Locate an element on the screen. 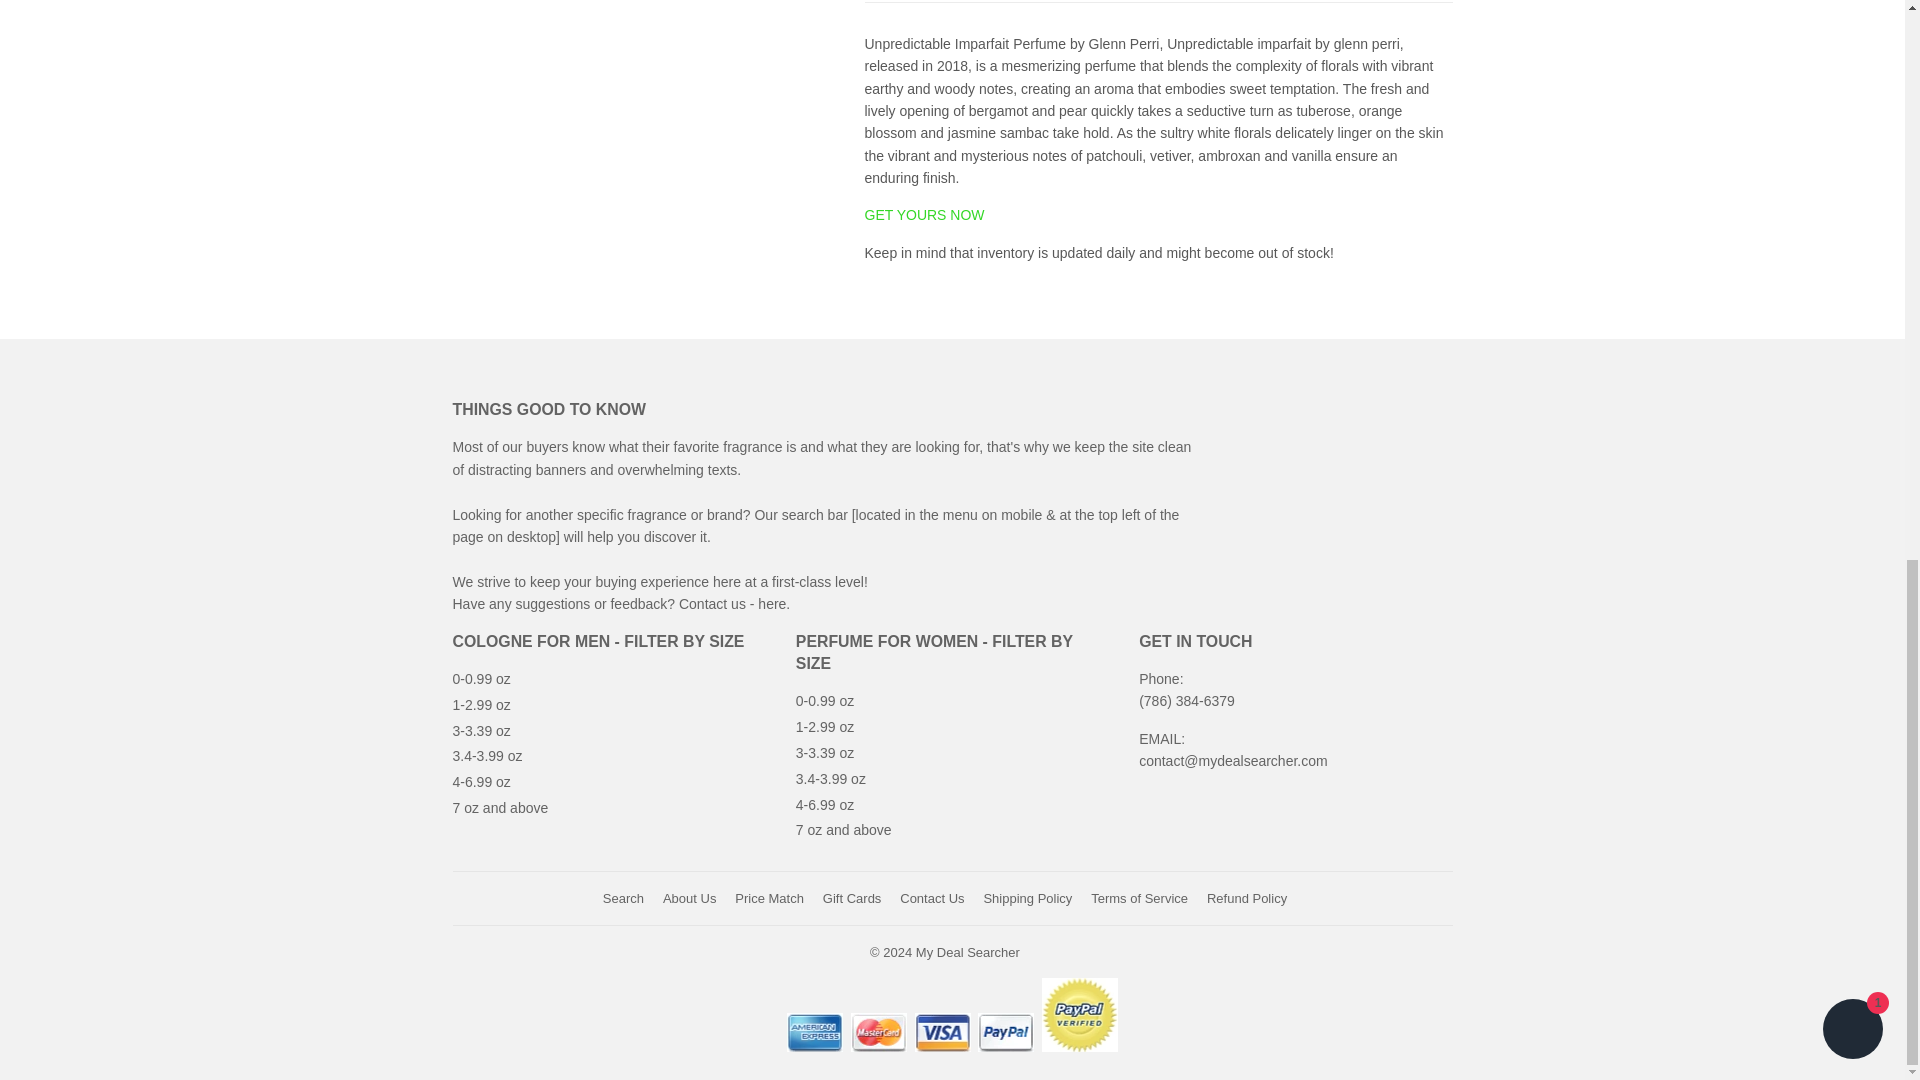 The image size is (1920, 1080). Contact is located at coordinates (774, 604).